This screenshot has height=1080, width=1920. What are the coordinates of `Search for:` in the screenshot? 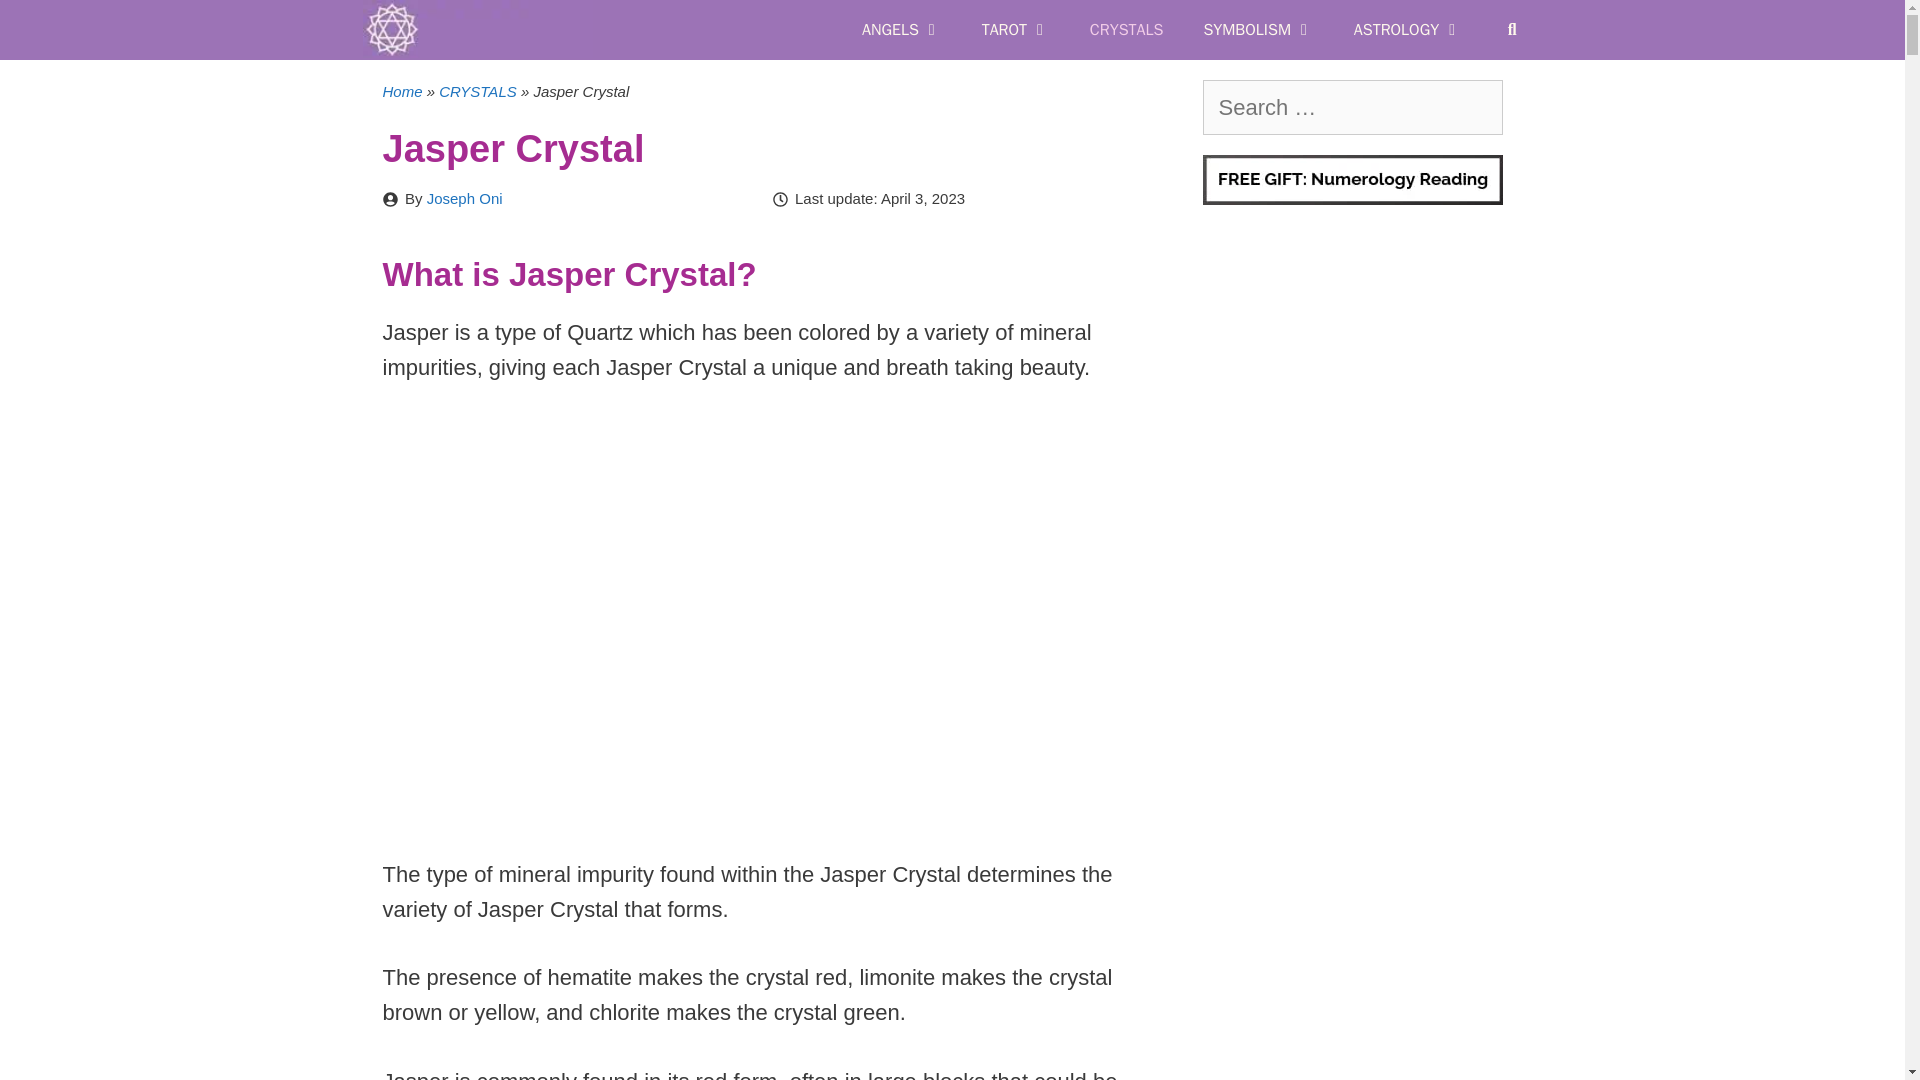 It's located at (1351, 107).